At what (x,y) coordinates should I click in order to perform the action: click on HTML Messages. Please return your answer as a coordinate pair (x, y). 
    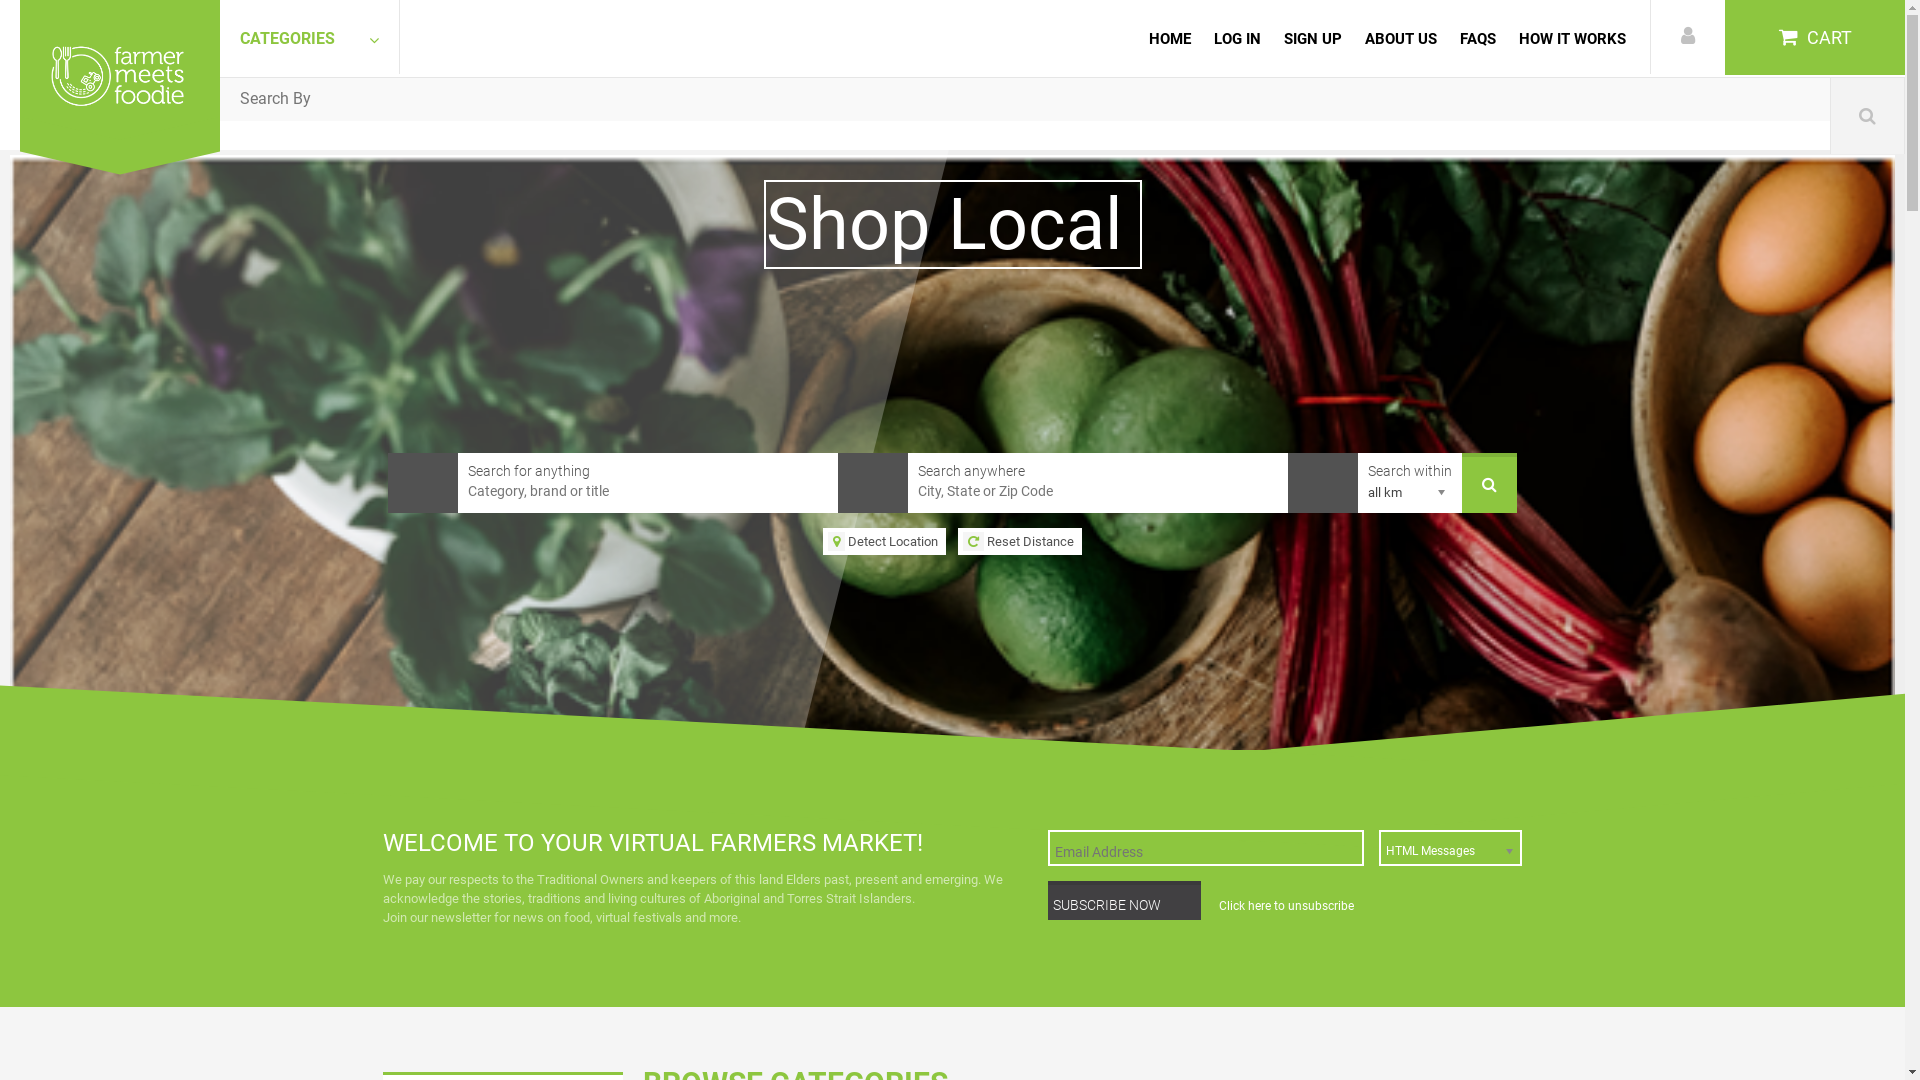
    Looking at the image, I should click on (1450, 848).